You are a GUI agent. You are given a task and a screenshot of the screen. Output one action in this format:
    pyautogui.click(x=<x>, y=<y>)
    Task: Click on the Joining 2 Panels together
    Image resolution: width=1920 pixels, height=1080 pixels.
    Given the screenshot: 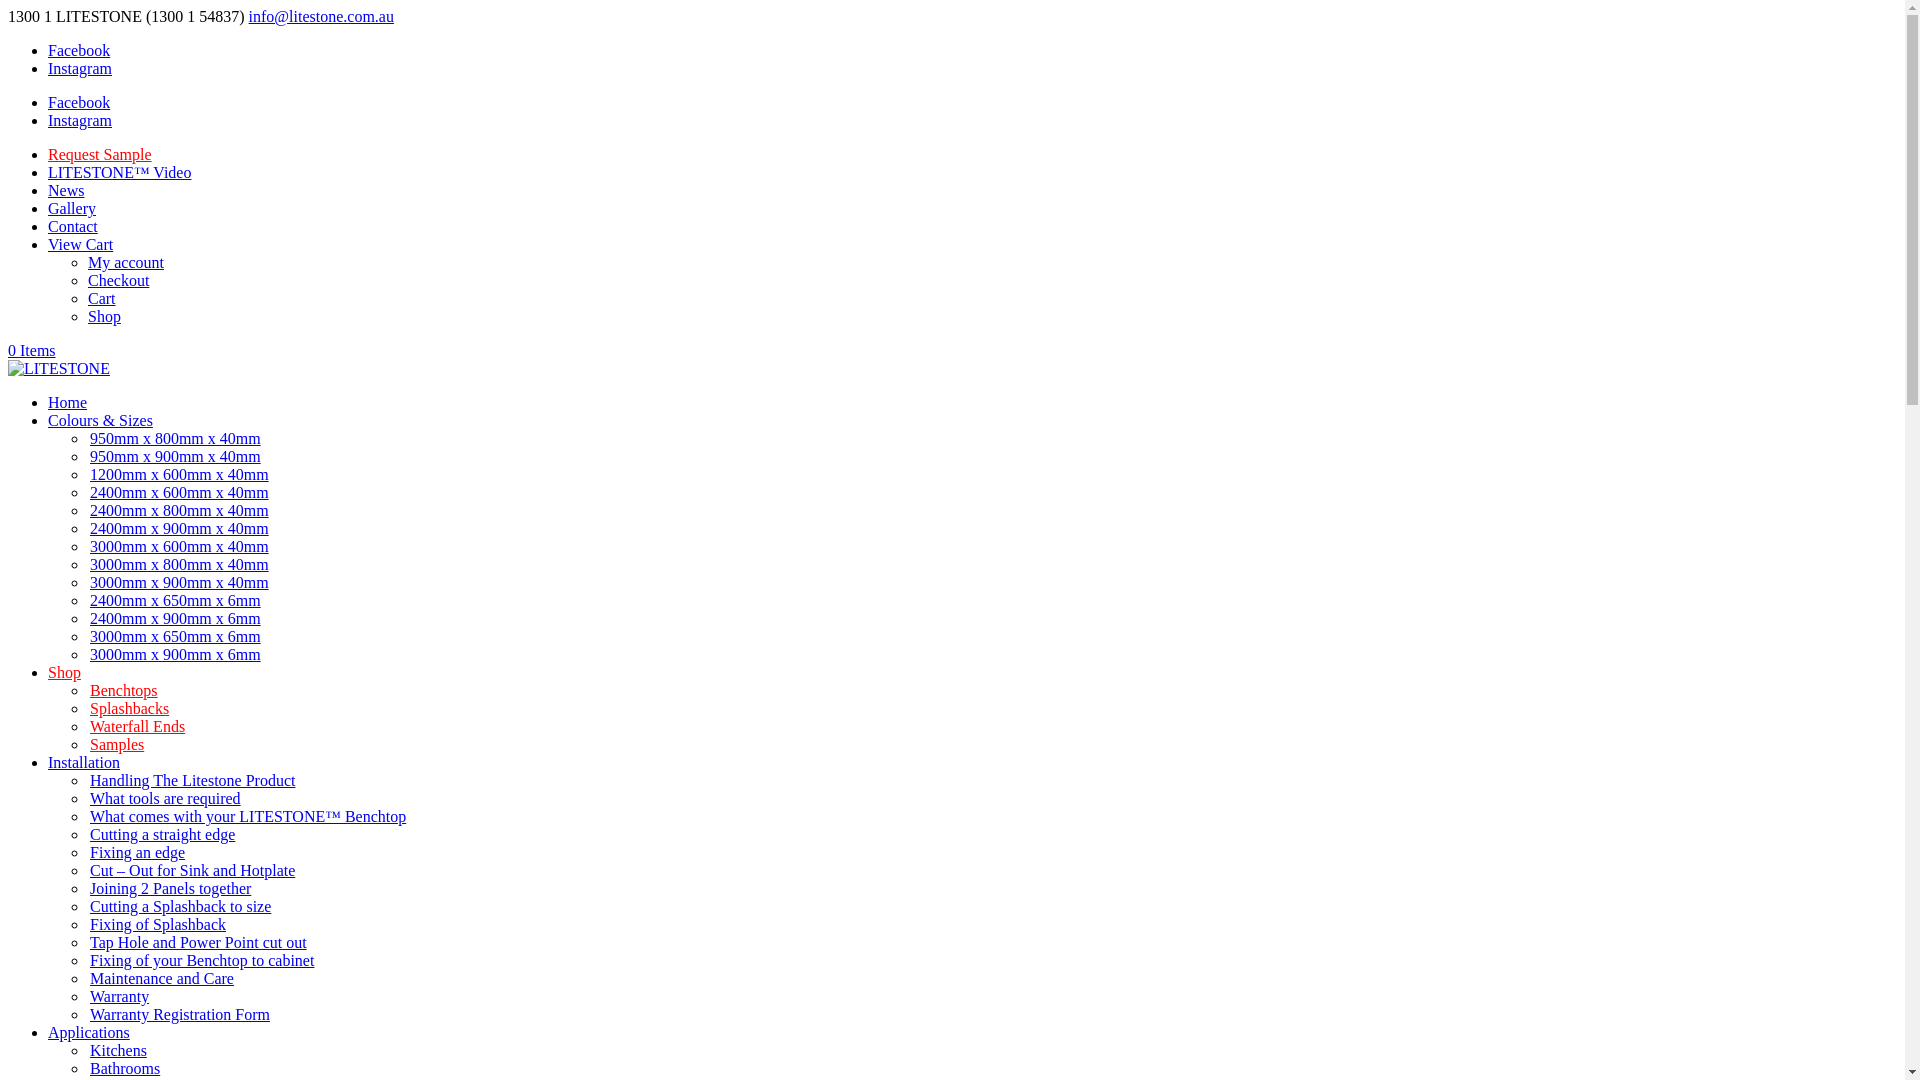 What is the action you would take?
    pyautogui.click(x=170, y=888)
    